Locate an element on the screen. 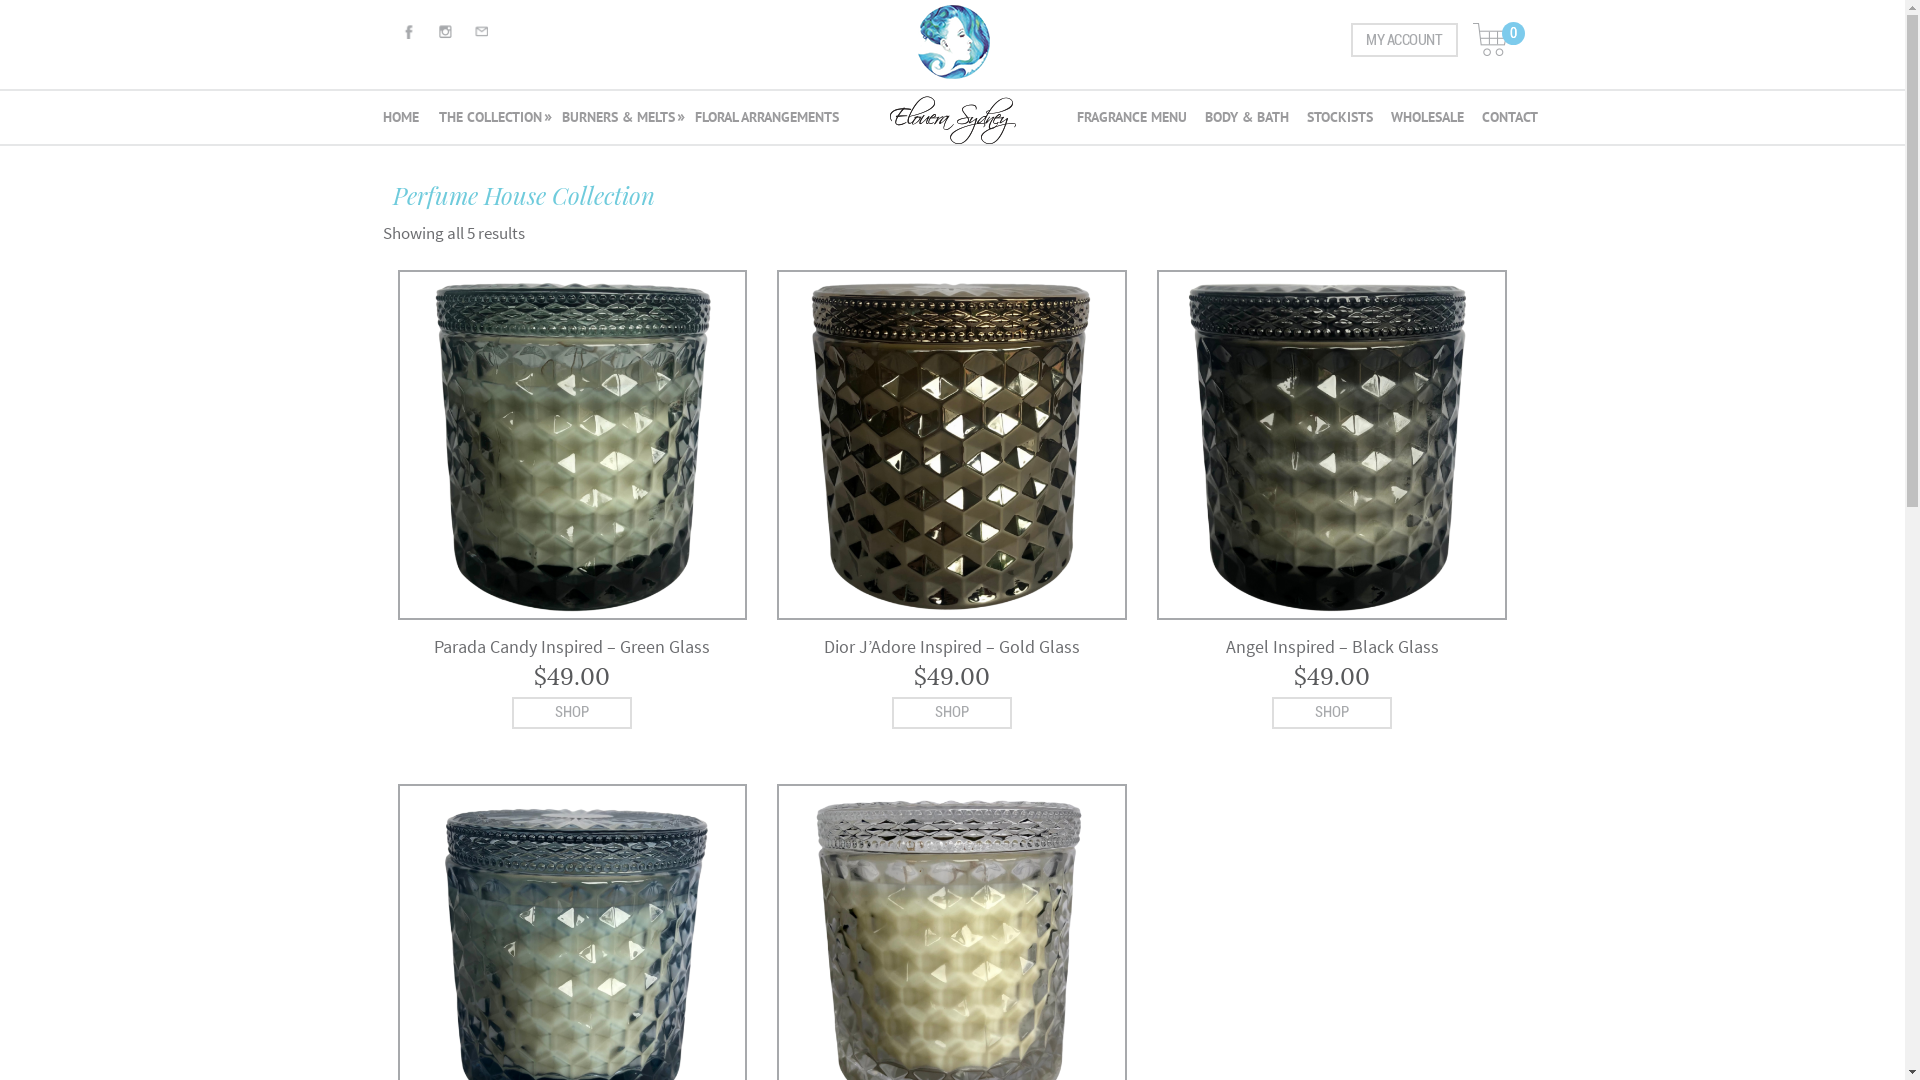 The width and height of the screenshot is (1920, 1080). FLORAL ARRANGEMENTS is located at coordinates (764, 120).